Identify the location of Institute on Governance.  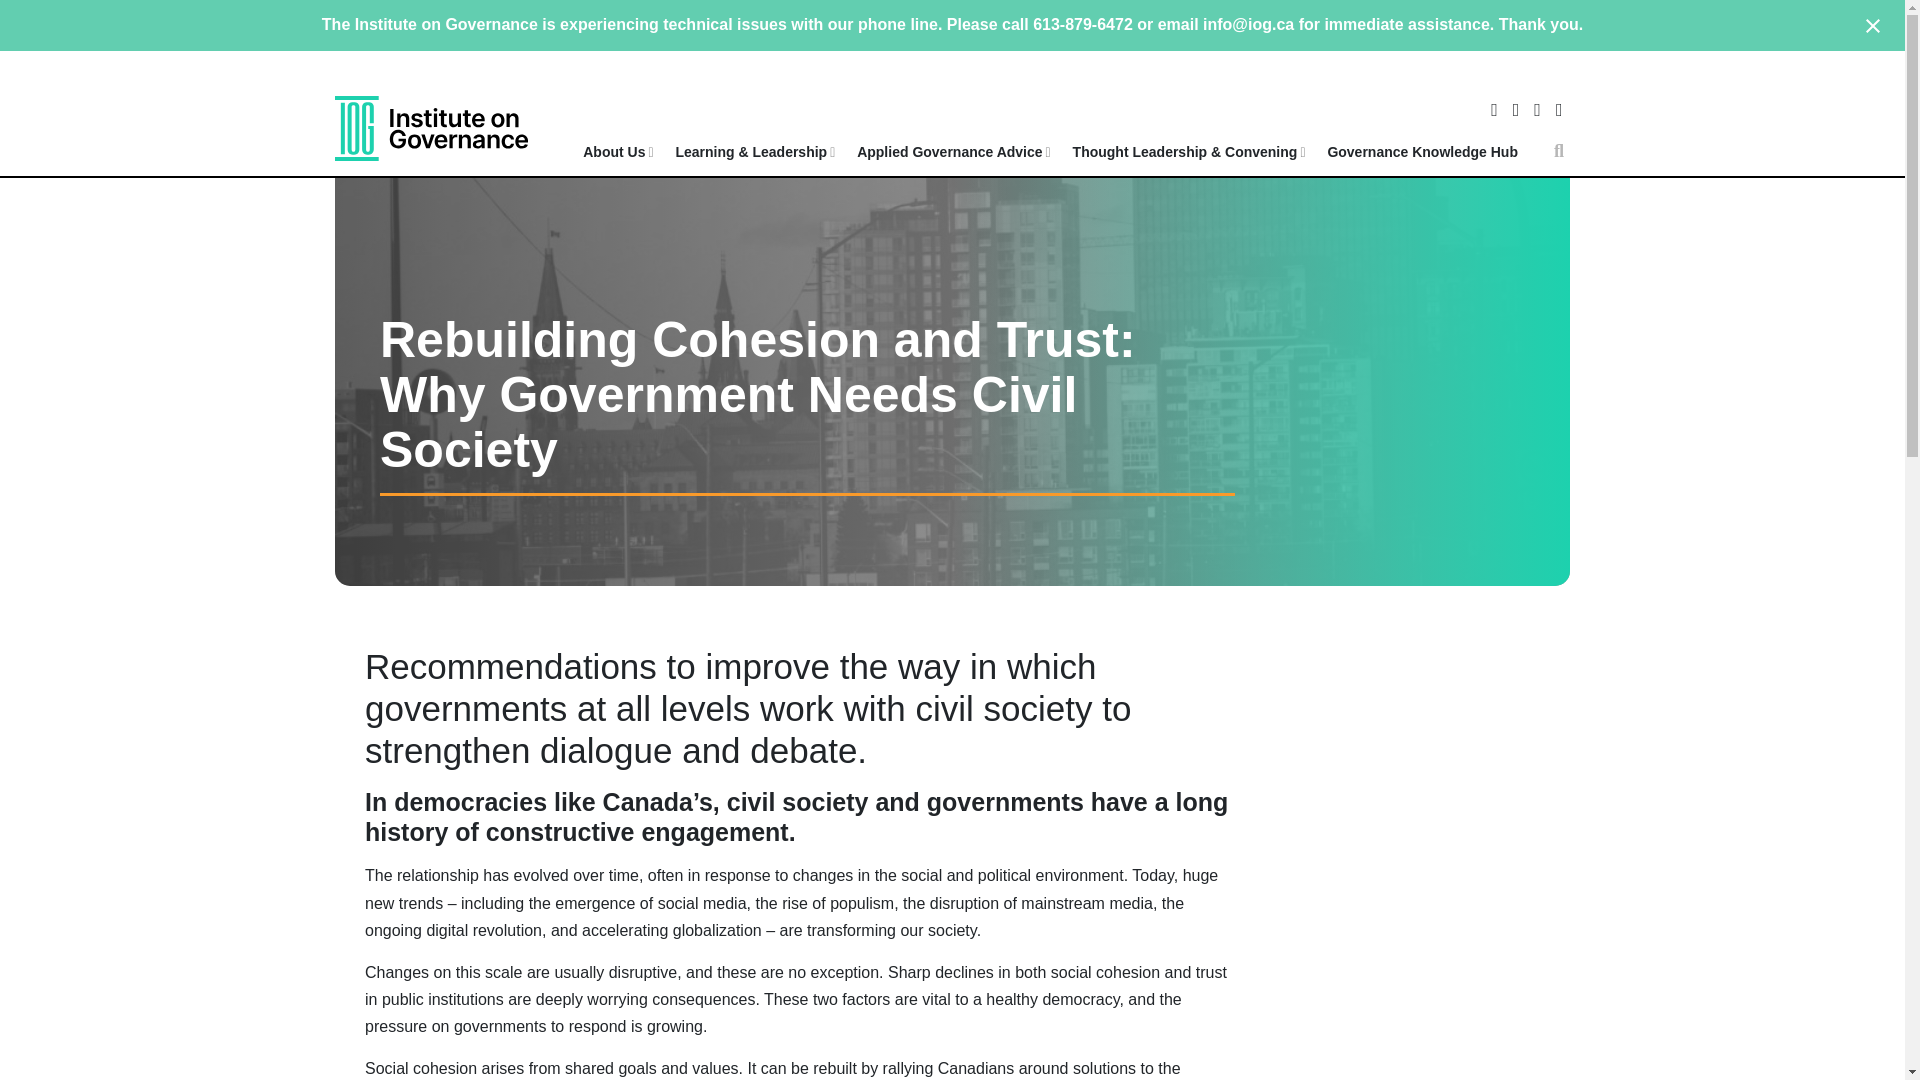
(431, 128).